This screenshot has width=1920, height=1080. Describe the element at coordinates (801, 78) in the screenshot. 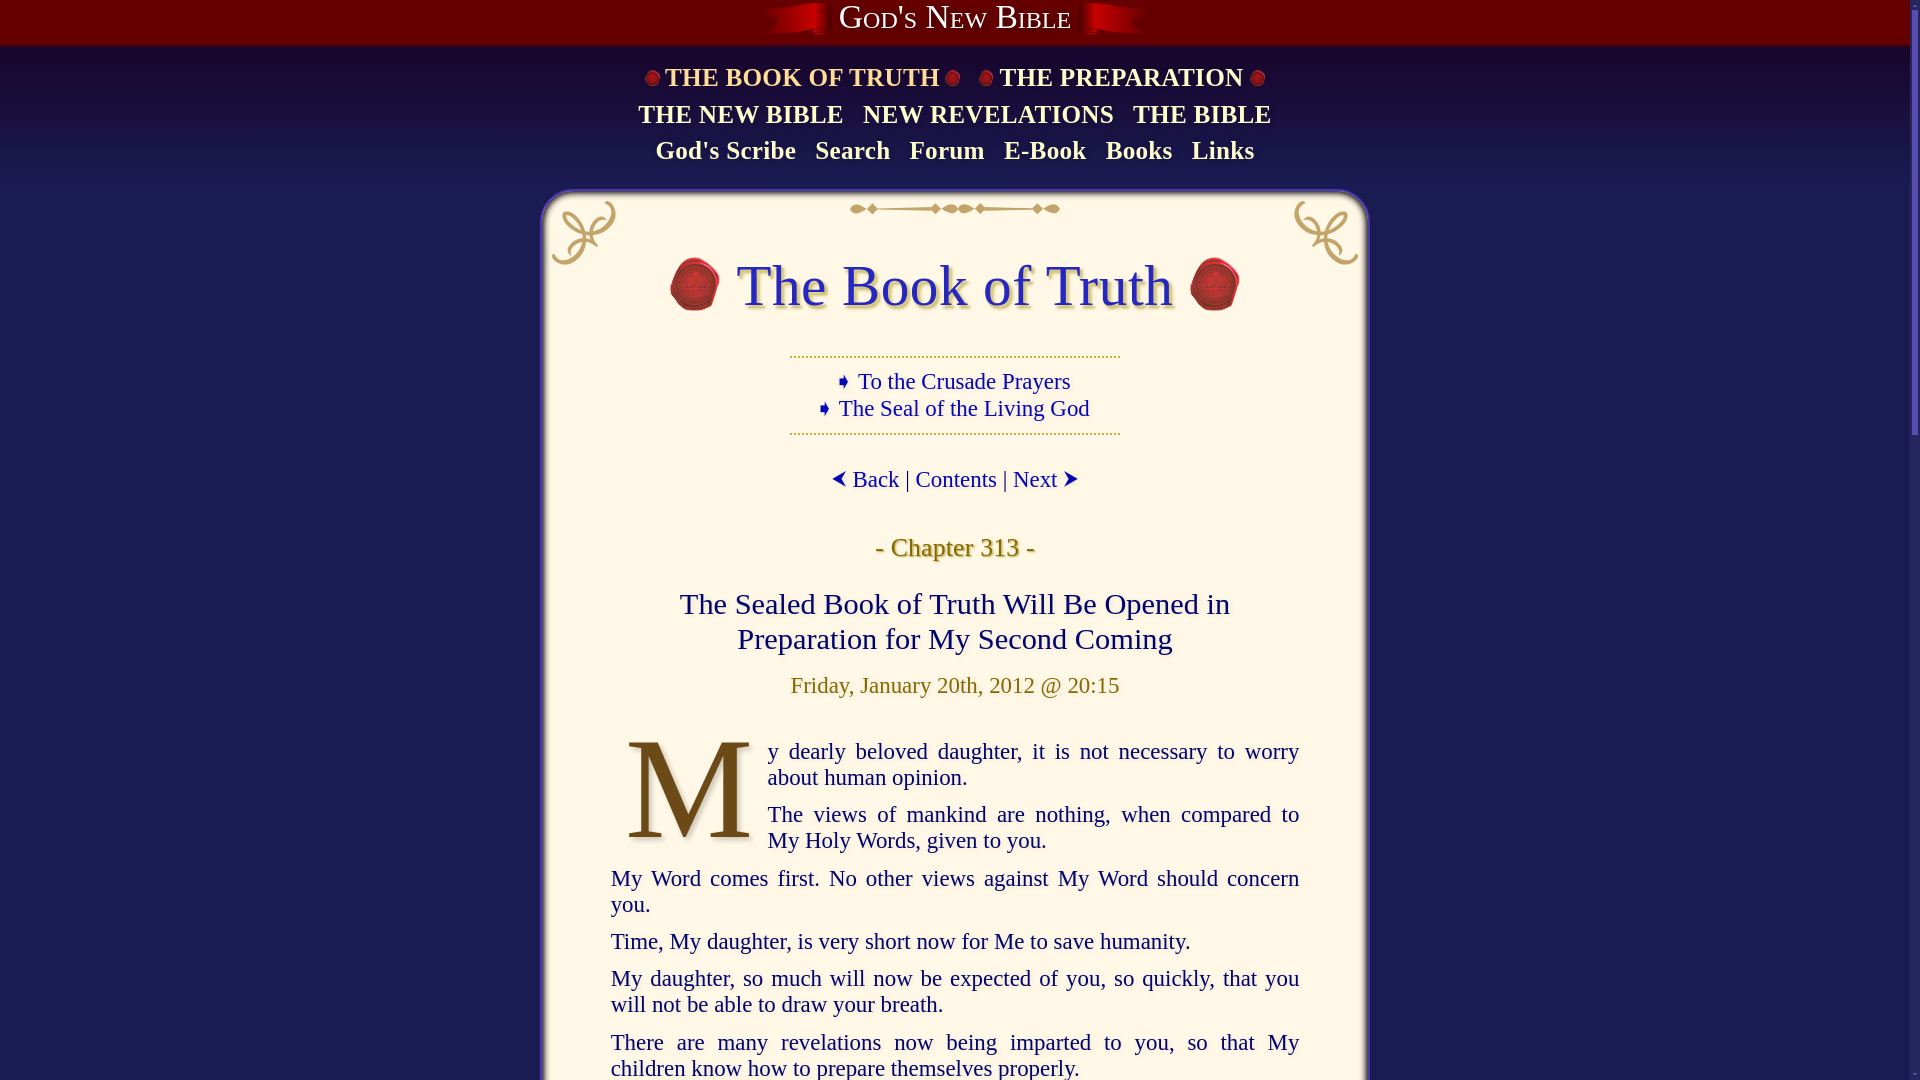

I see `THE BOOK OF TRUTH` at that location.